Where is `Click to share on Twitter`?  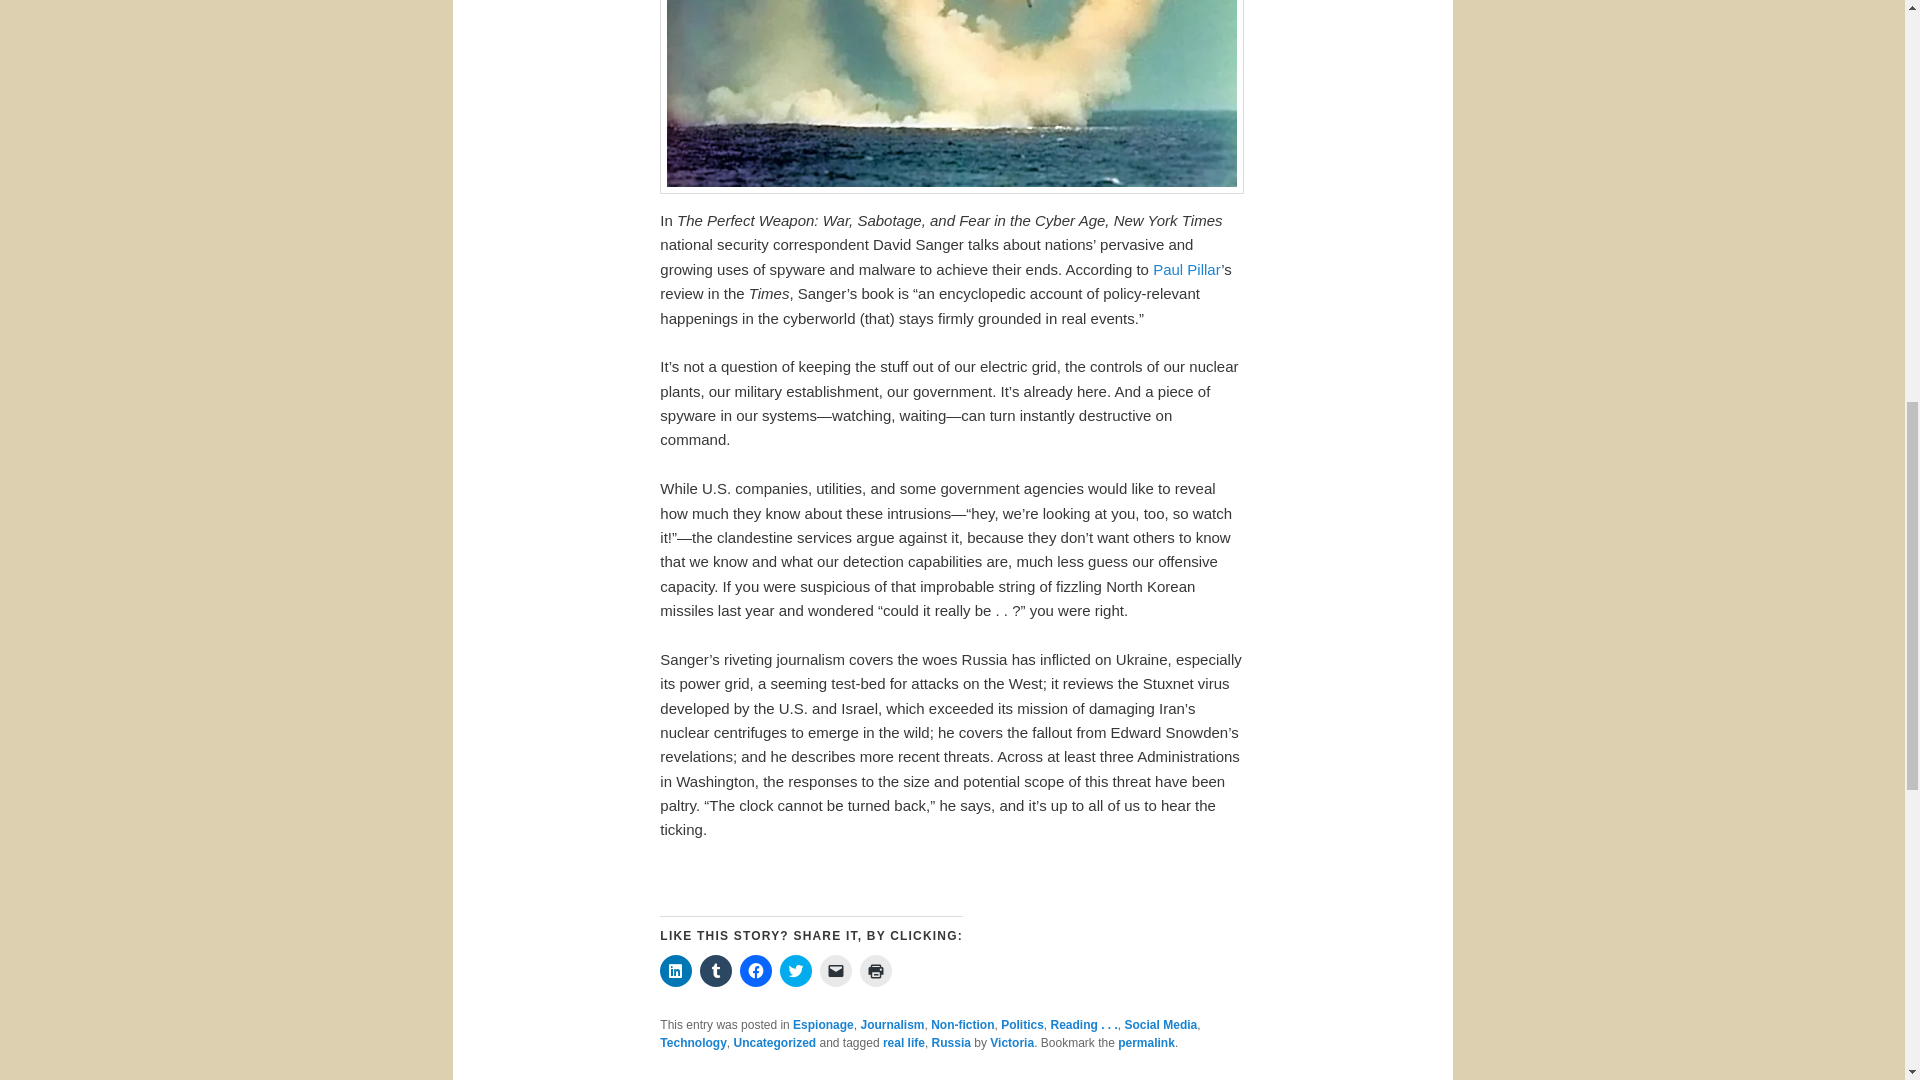 Click to share on Twitter is located at coordinates (796, 970).